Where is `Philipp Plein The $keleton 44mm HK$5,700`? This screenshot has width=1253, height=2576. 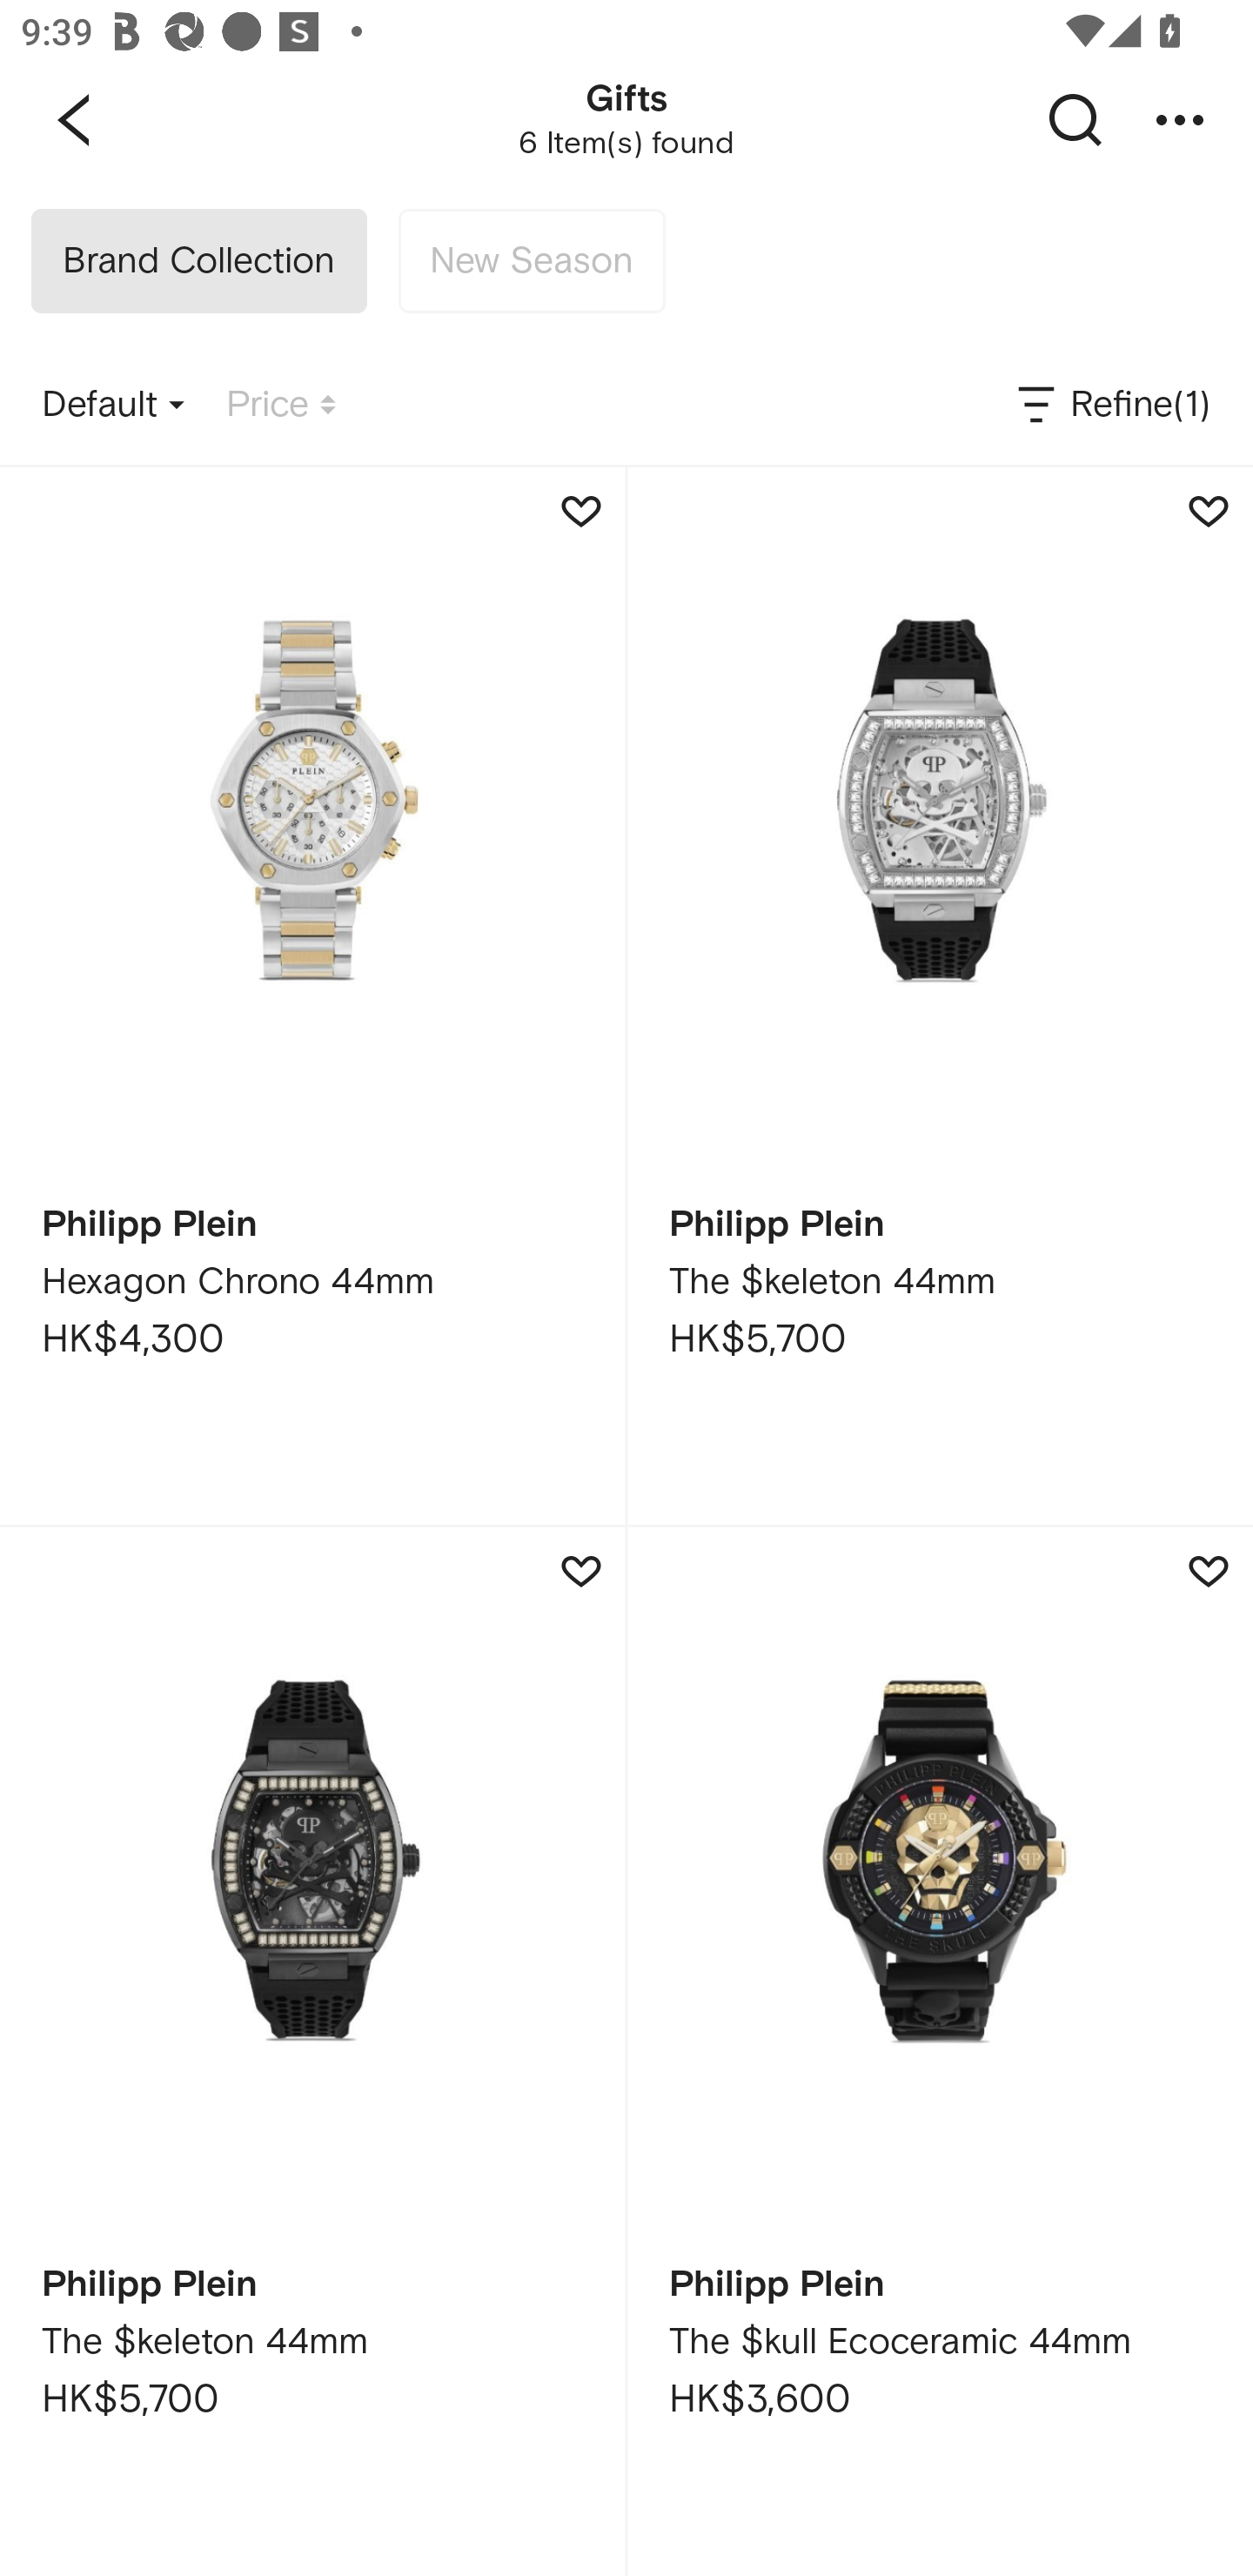
Philipp Plein The $keleton 44mm HK$5,700 is located at coordinates (940, 996).